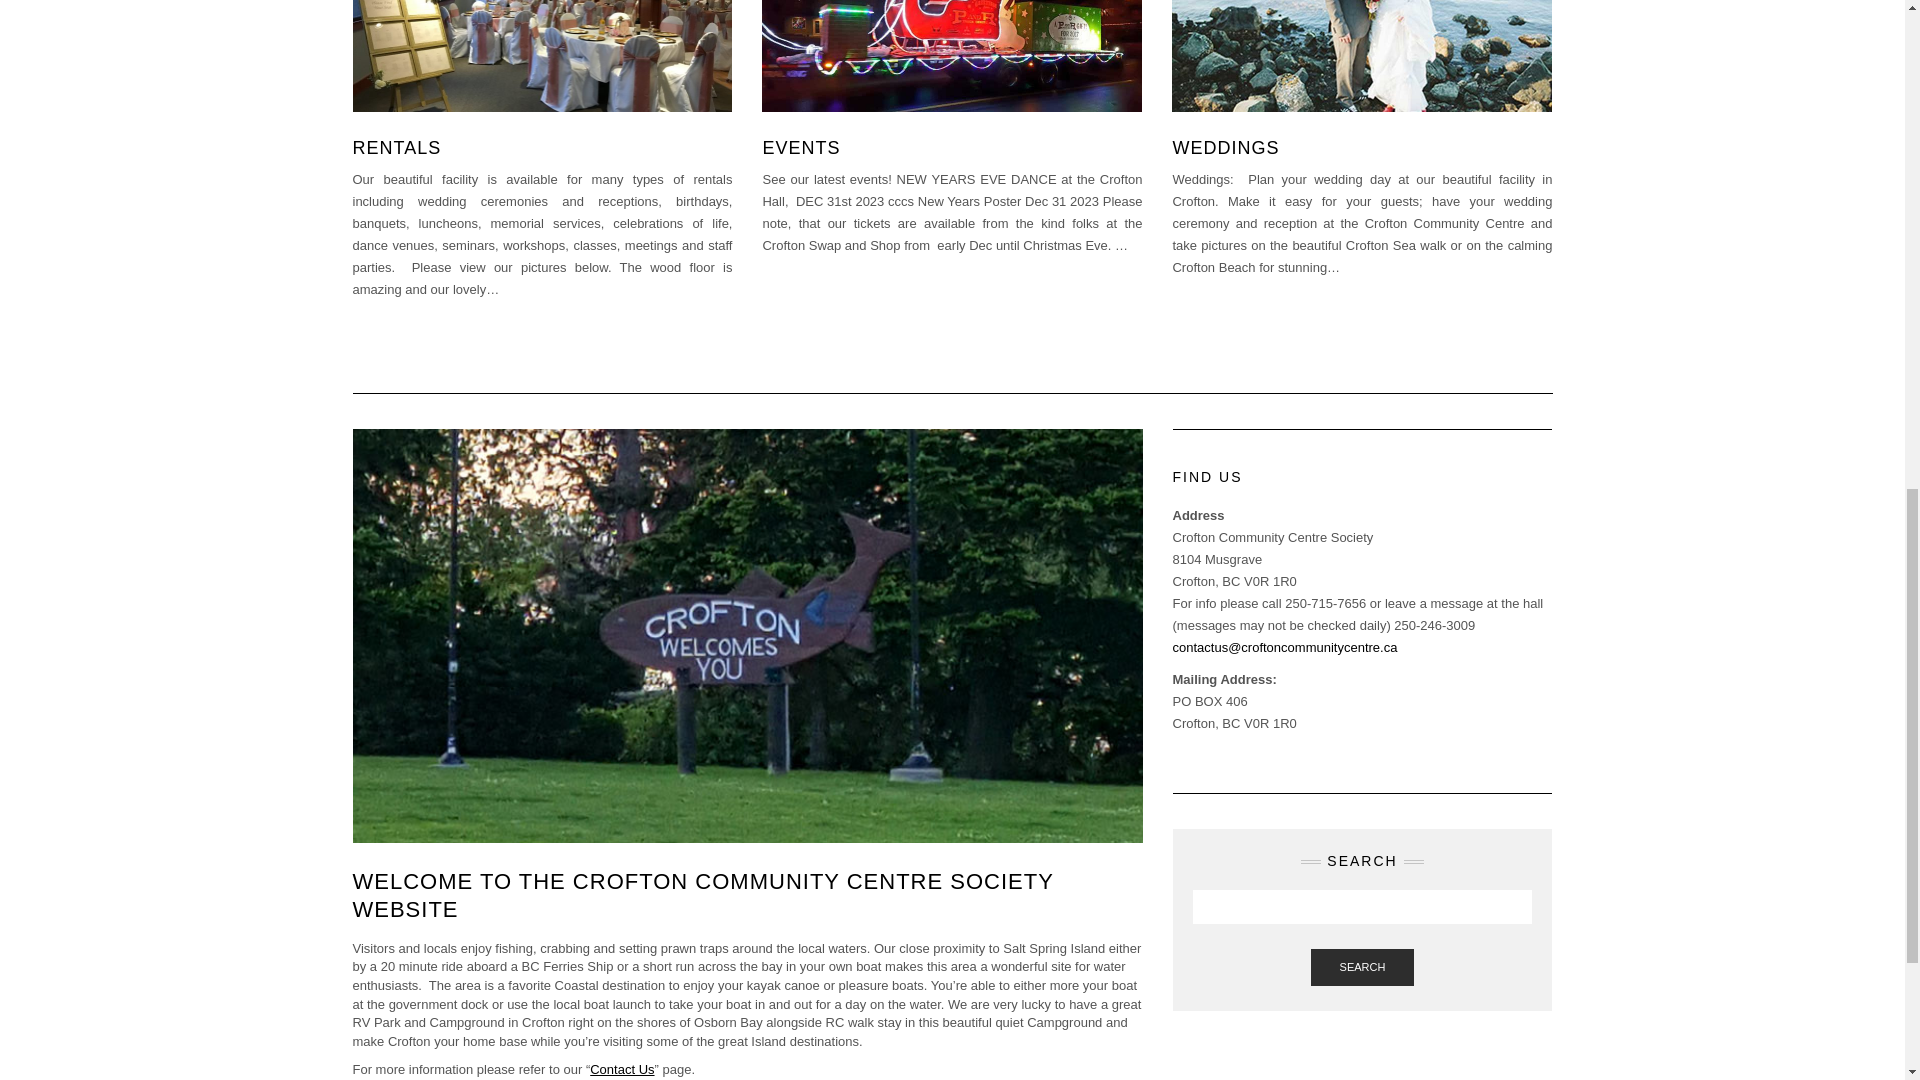 This screenshot has height=1080, width=1920. I want to click on RENTALS, so click(396, 148).